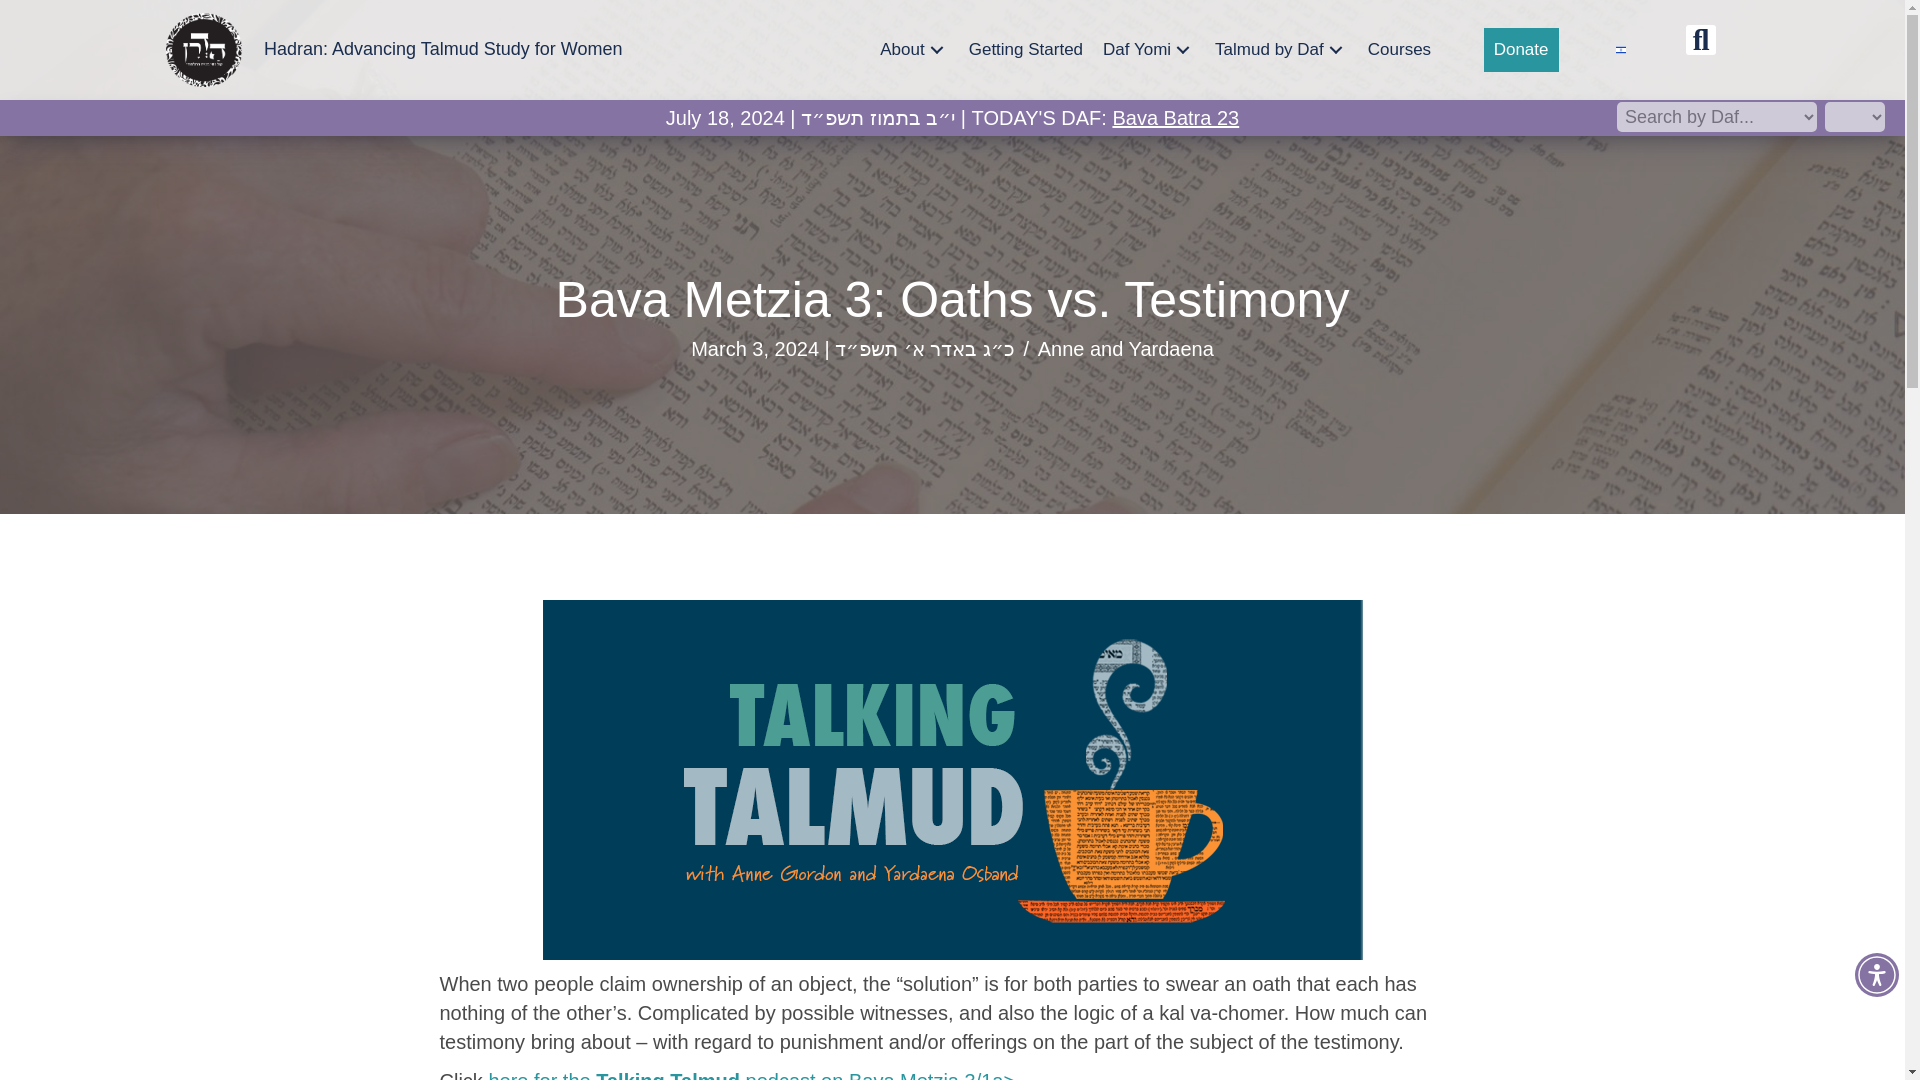 The width and height of the screenshot is (1920, 1080). What do you see at coordinates (1621, 49) in the screenshot?
I see `israel-flag-icon-64` at bounding box center [1621, 49].